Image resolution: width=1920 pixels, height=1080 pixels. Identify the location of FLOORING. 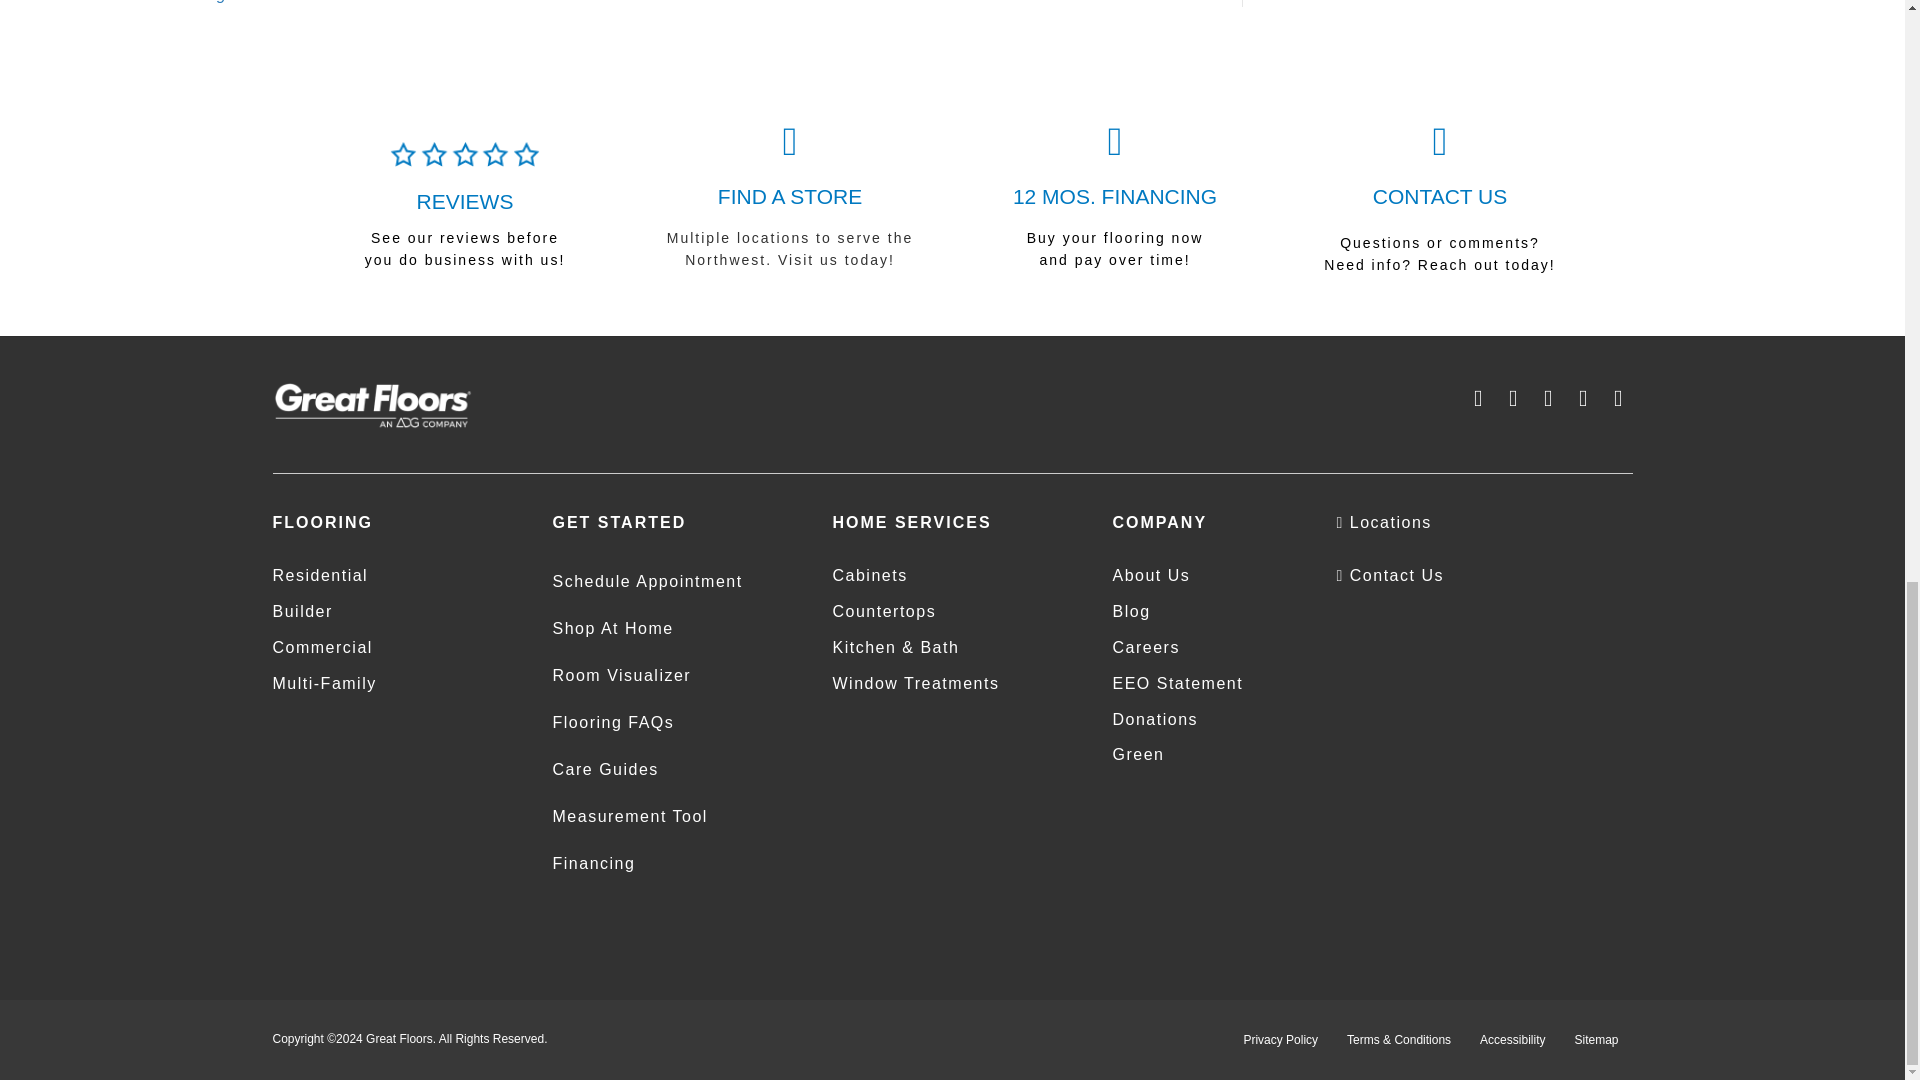
(322, 522).